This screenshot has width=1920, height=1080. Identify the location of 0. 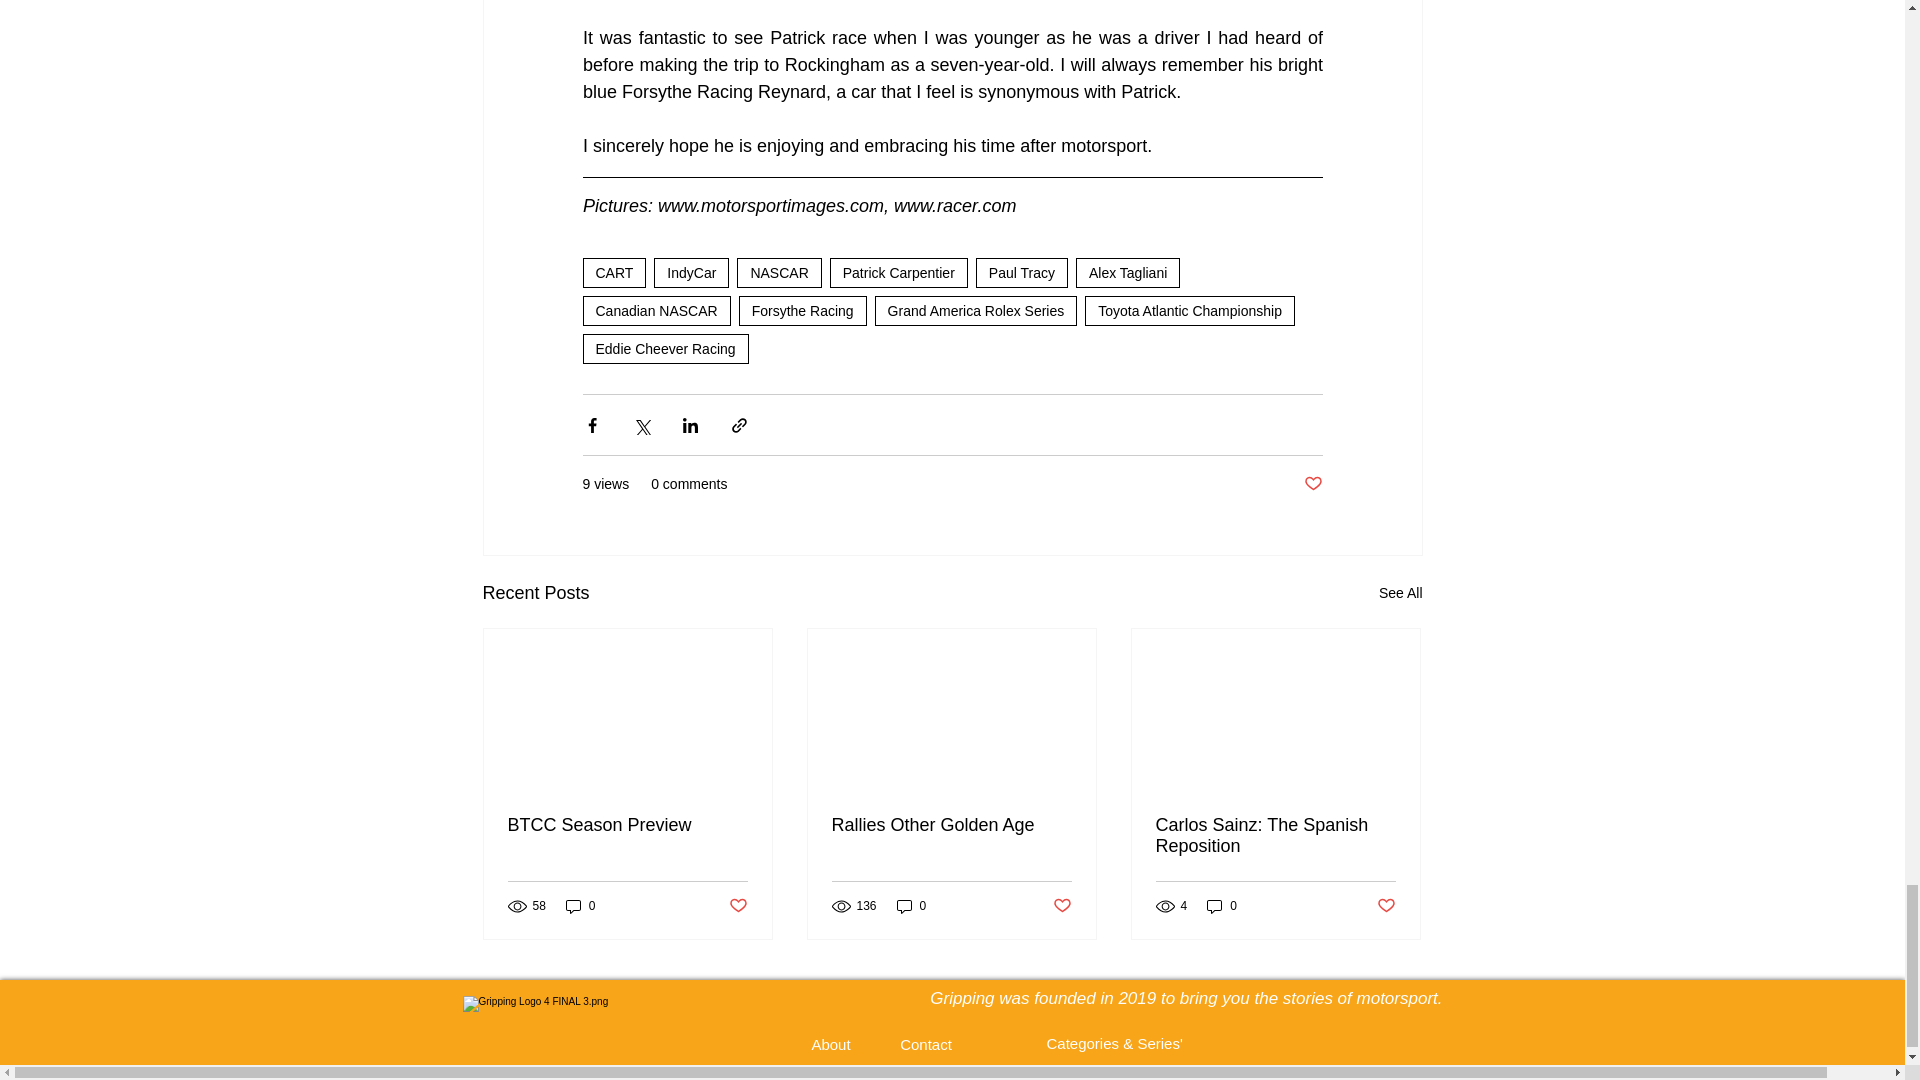
(912, 906).